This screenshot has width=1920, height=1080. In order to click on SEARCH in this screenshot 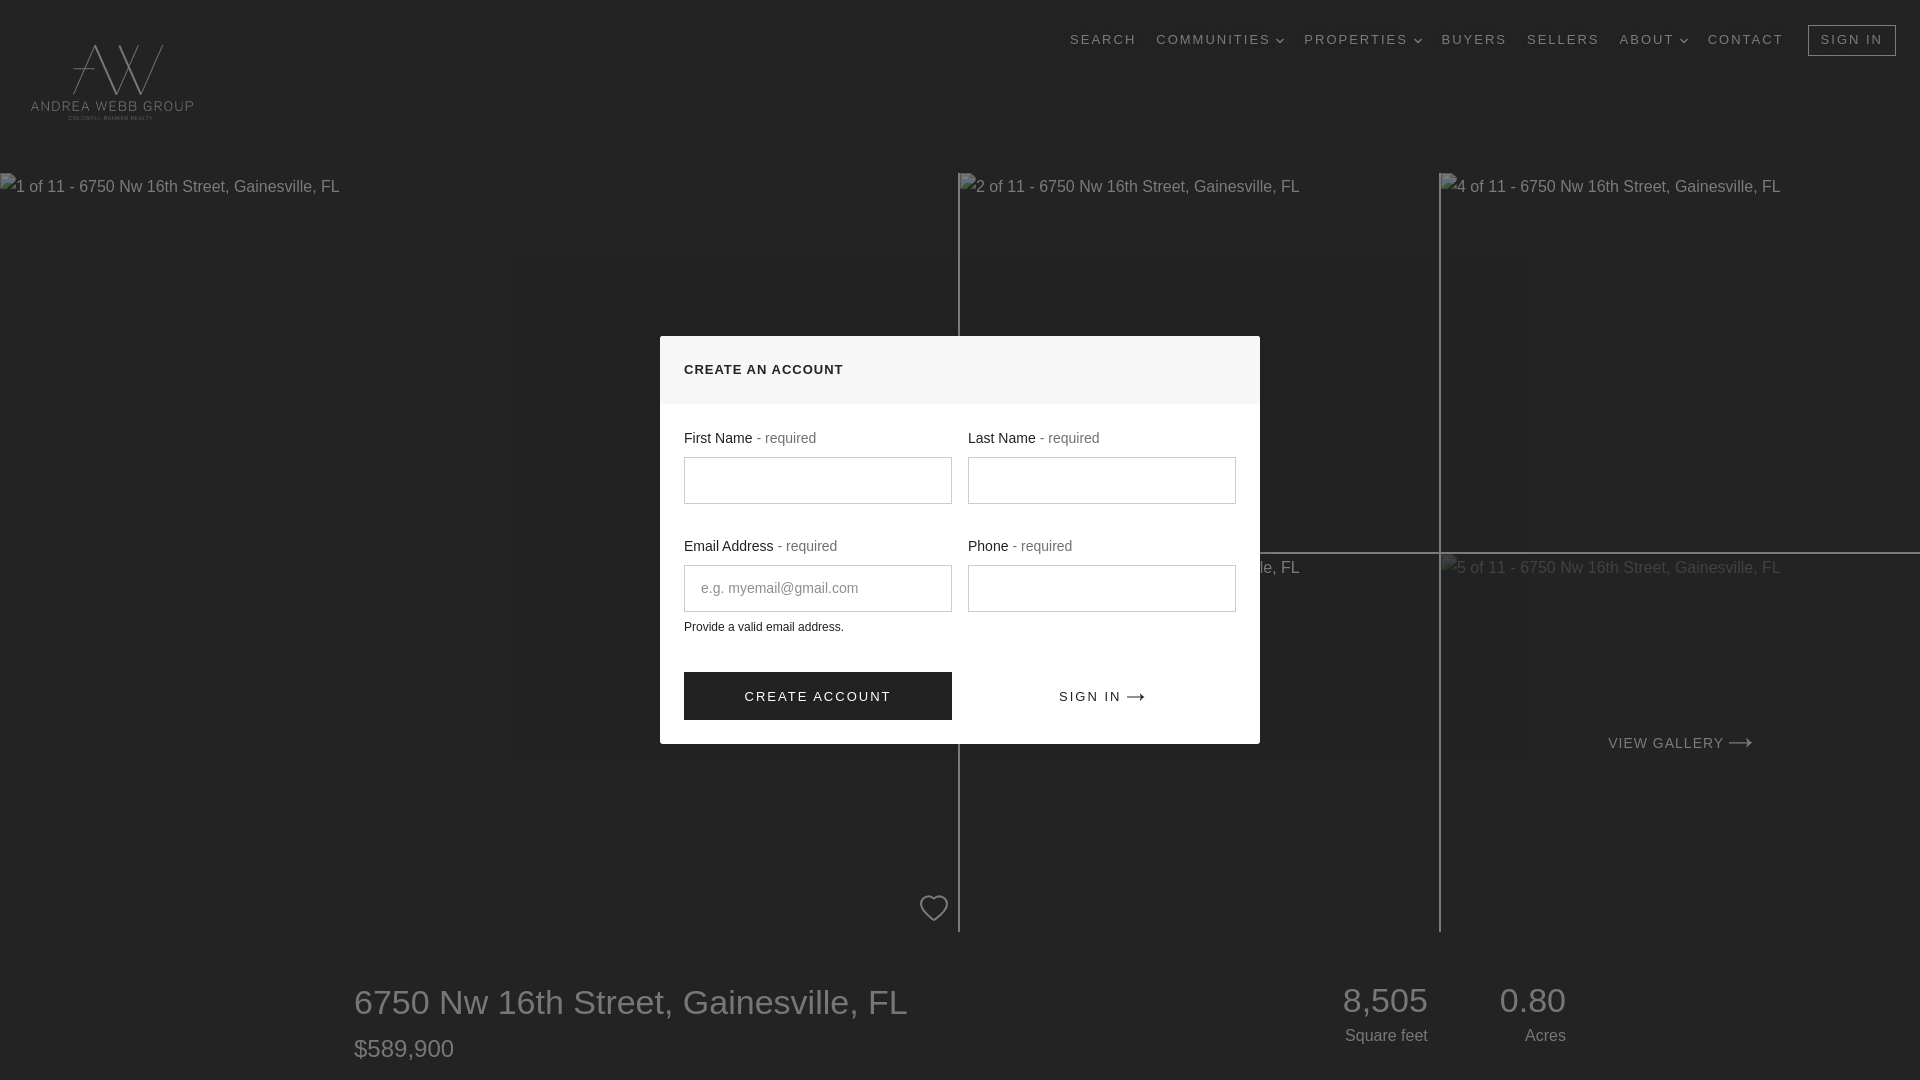, I will do `click(1102, 40)`.